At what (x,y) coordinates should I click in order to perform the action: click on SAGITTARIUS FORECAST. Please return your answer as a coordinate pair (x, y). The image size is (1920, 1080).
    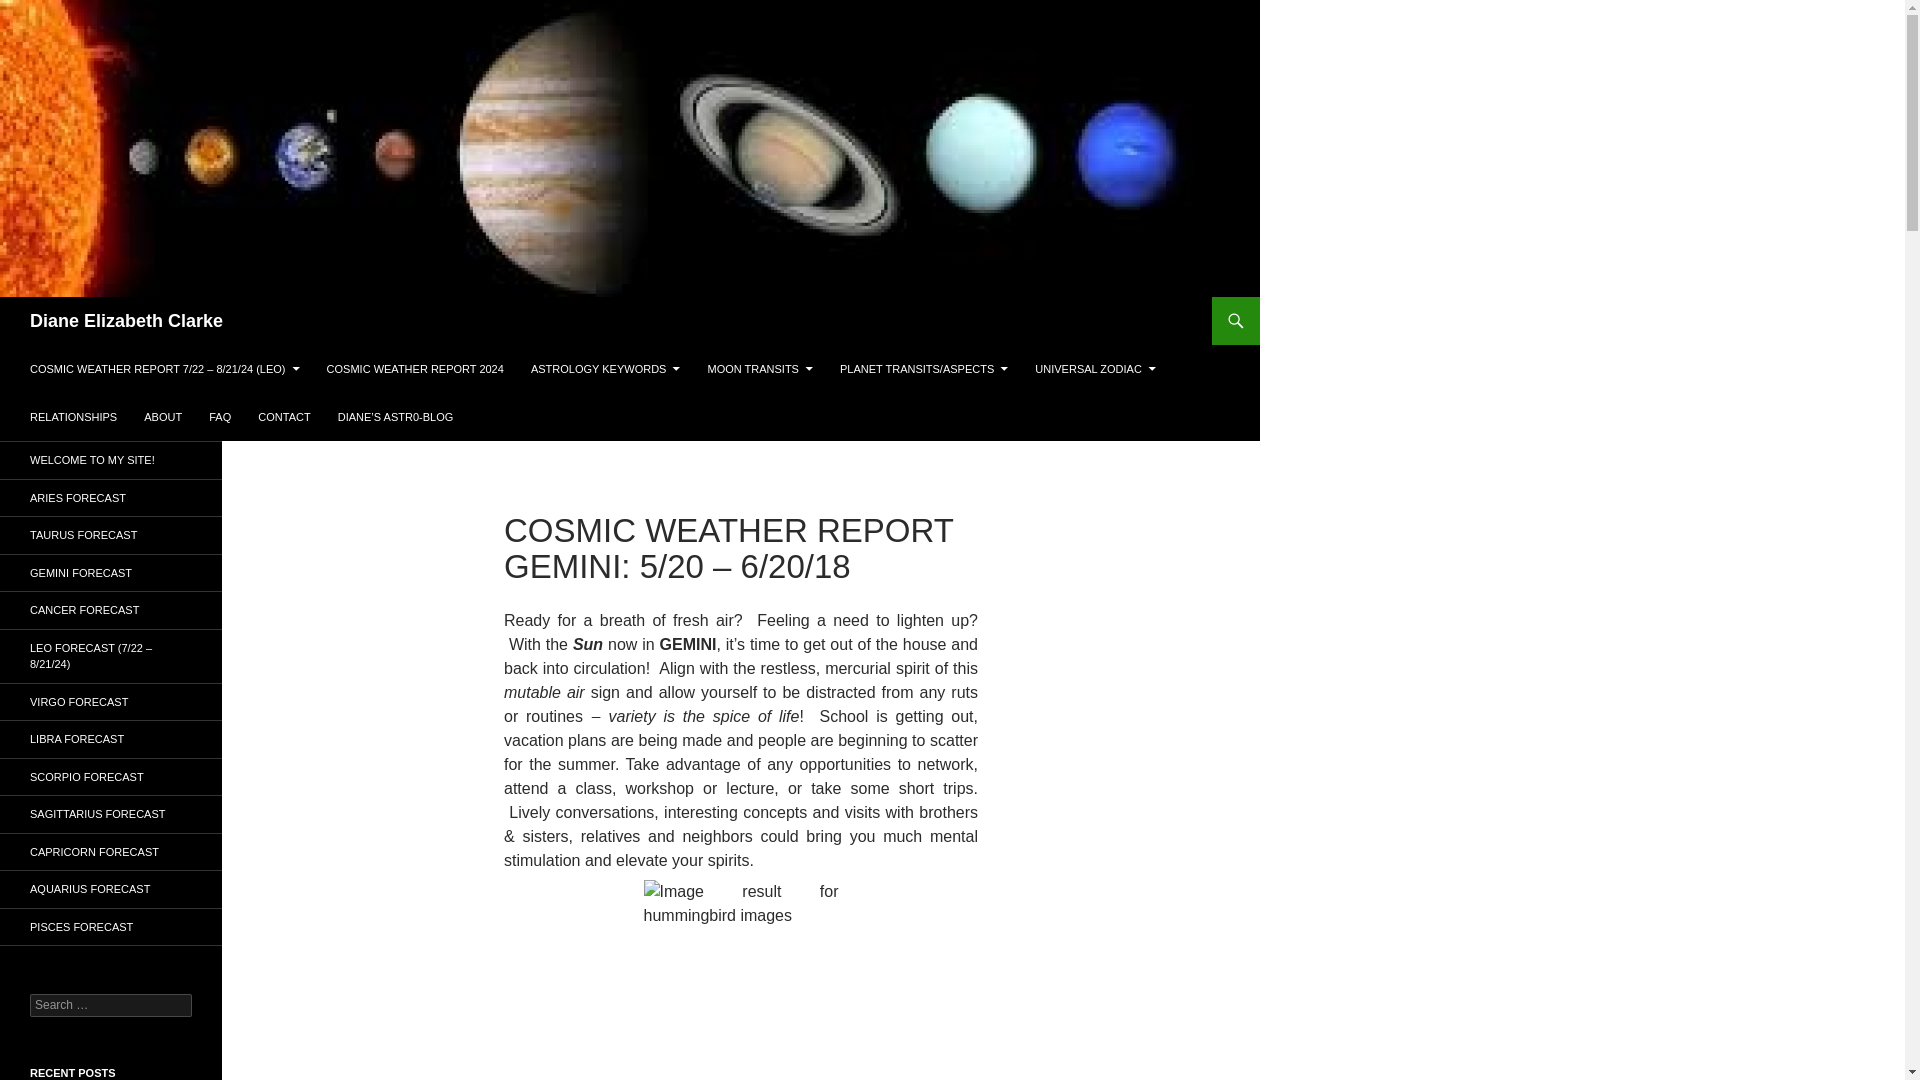
    Looking at the image, I should click on (111, 814).